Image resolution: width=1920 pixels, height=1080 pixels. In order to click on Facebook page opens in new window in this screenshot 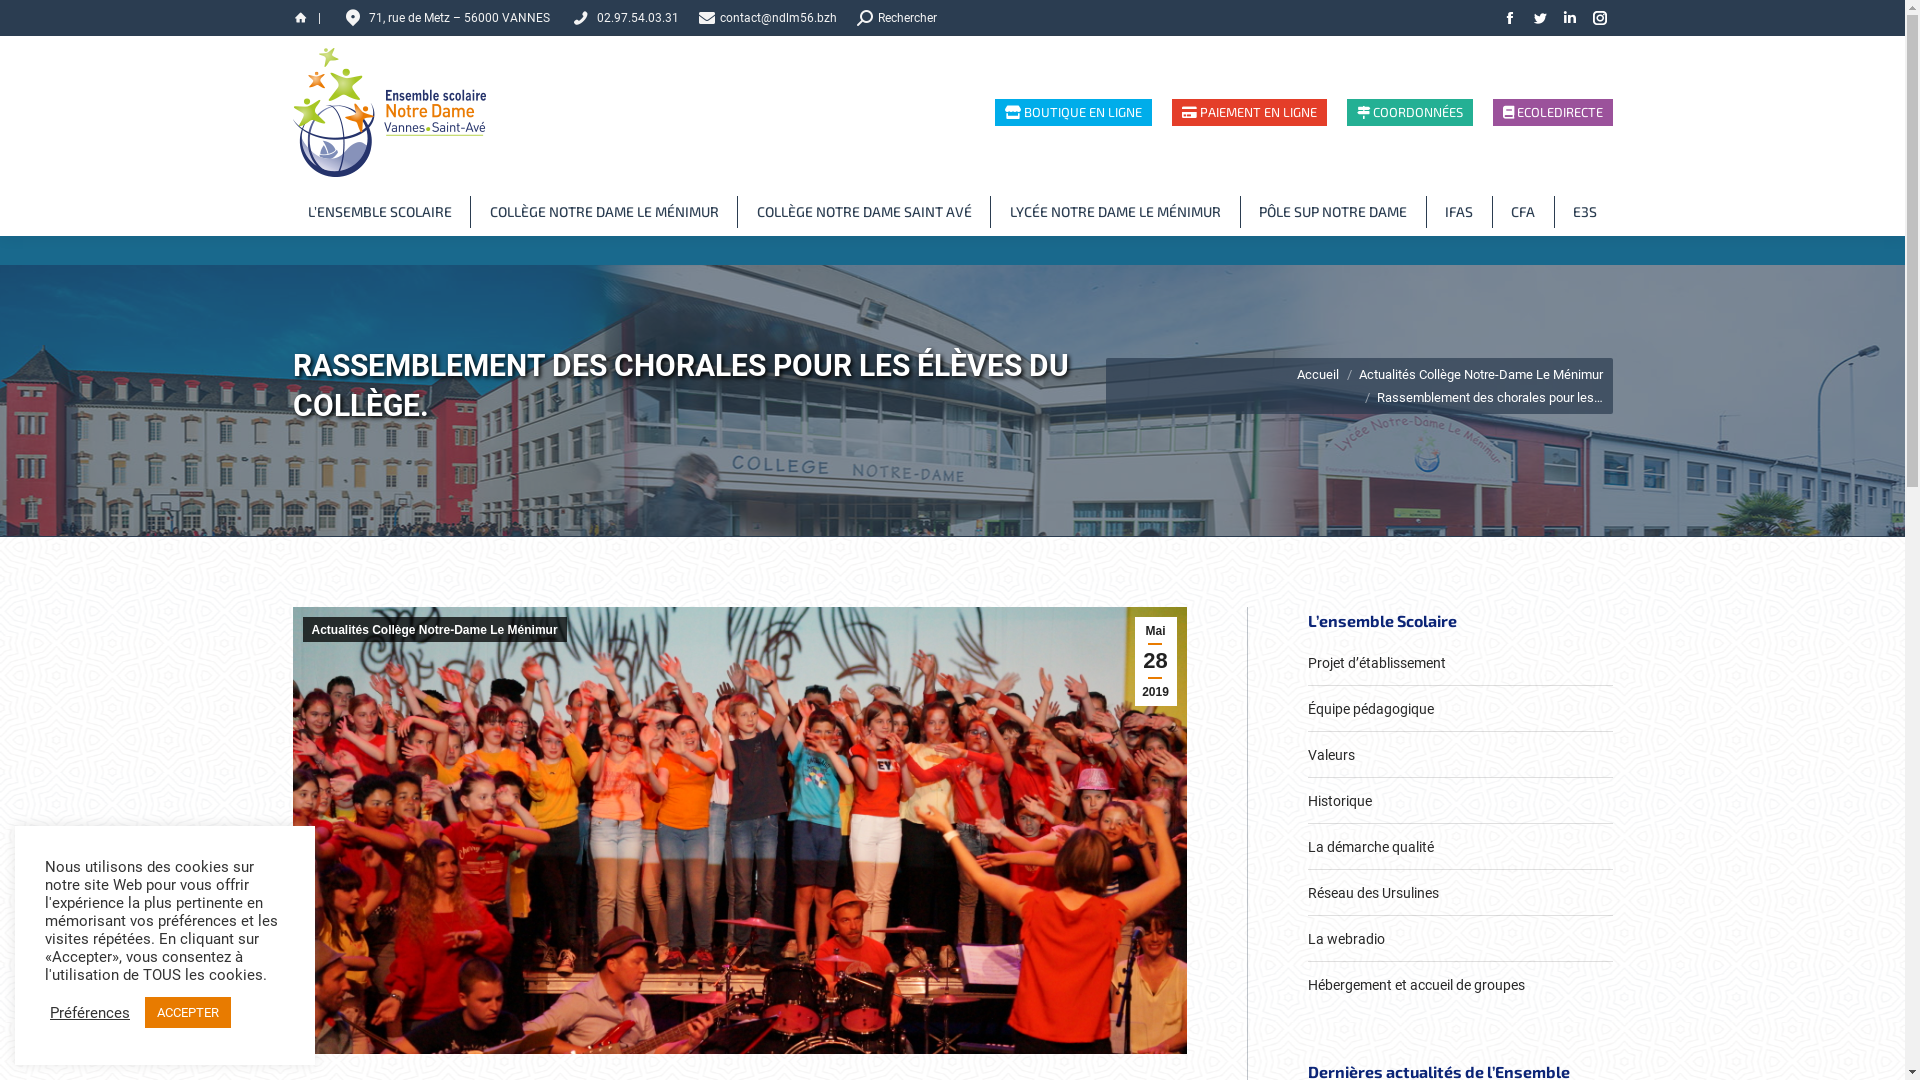, I will do `click(1509, 18)`.